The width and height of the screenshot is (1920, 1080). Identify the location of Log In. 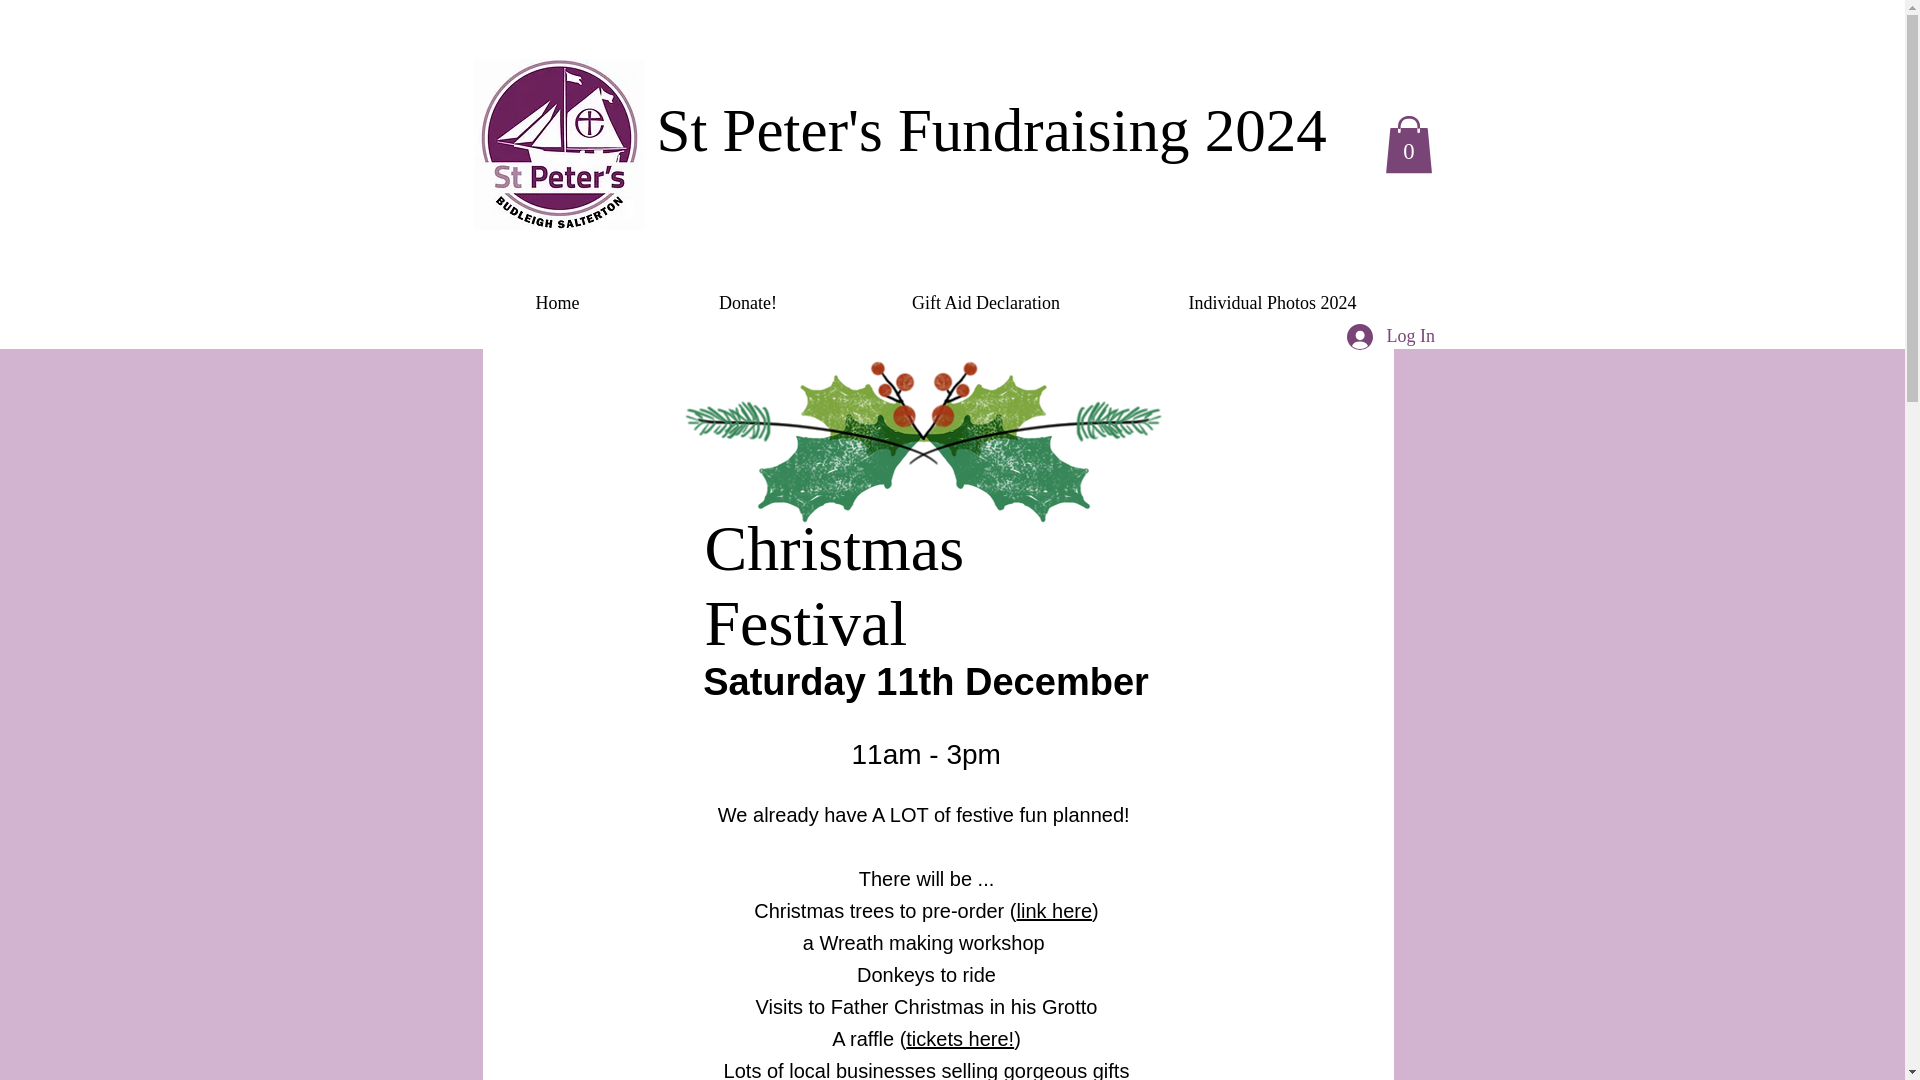
(1386, 336).